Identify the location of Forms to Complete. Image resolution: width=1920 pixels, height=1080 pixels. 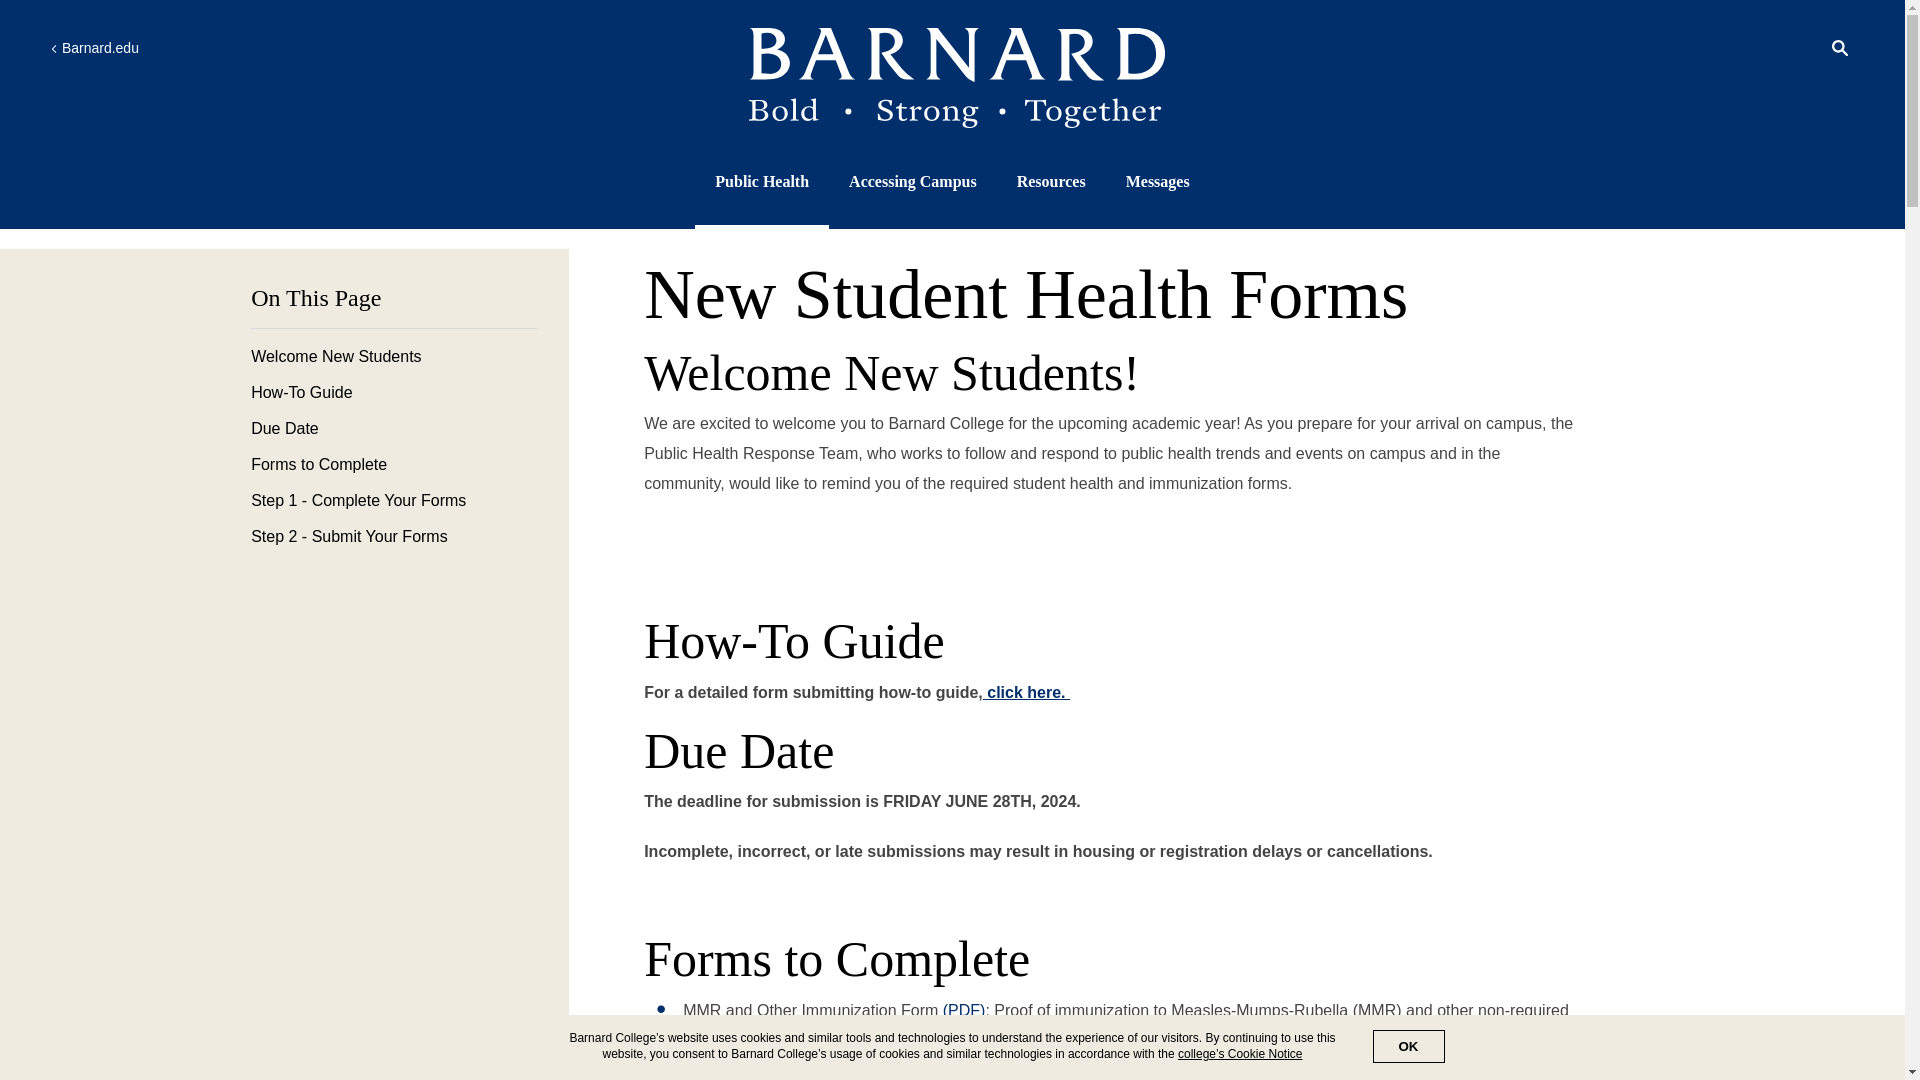
(394, 464).